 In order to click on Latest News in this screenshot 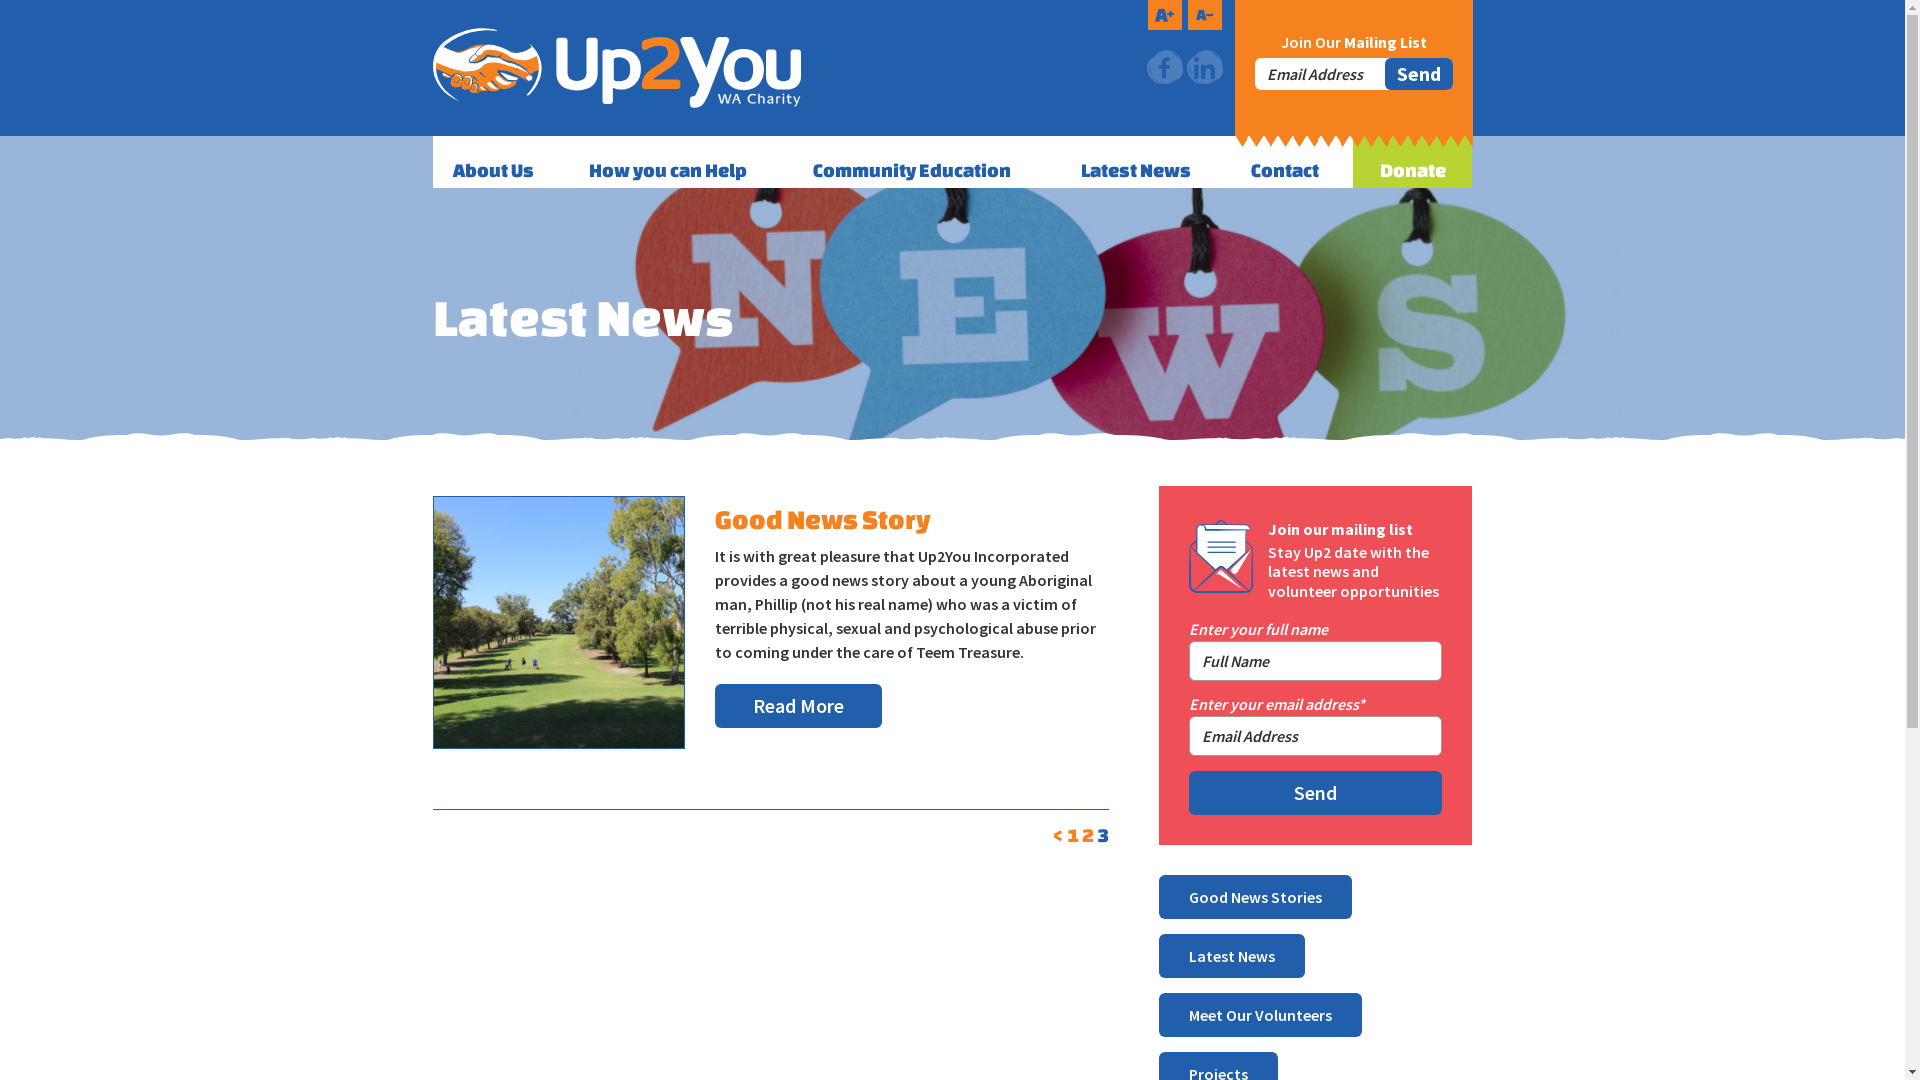, I will do `click(1232, 956)`.